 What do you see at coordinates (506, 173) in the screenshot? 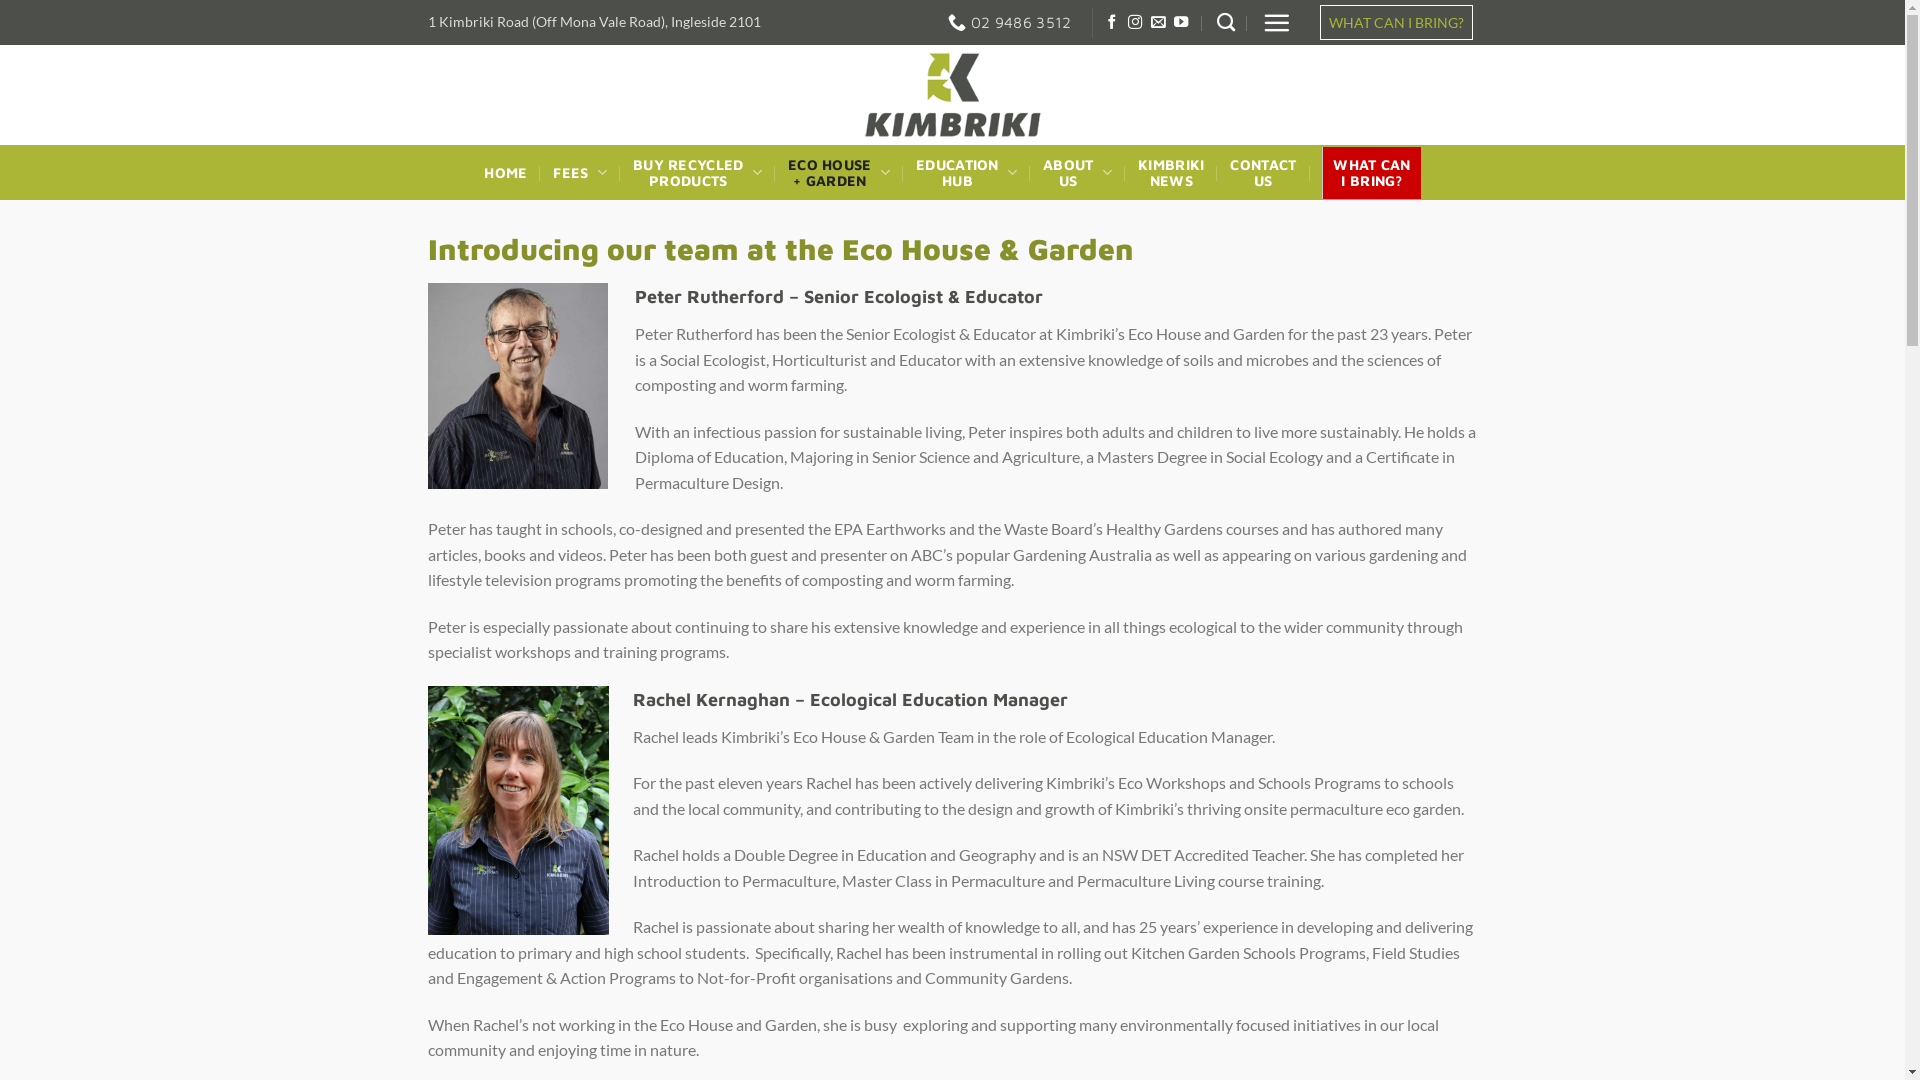
I see `HOME` at bounding box center [506, 173].